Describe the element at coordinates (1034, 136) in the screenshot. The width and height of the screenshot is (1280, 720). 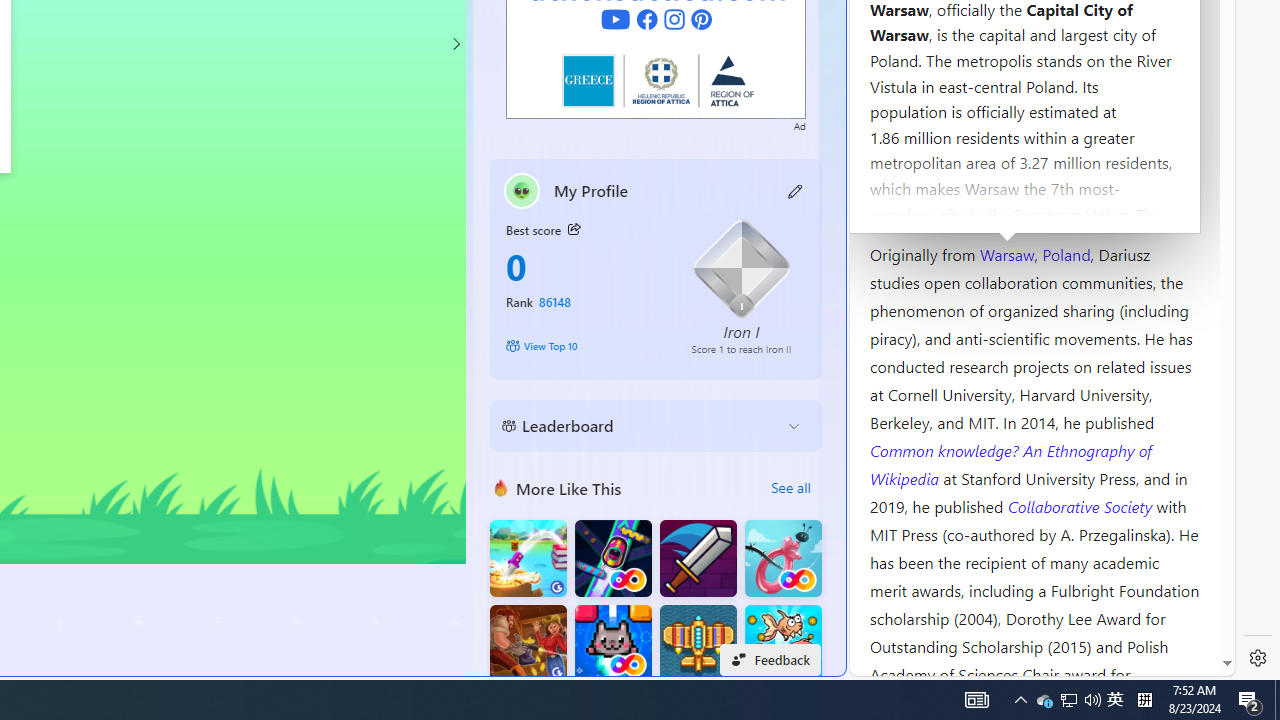
I see `Kozminski University` at that location.